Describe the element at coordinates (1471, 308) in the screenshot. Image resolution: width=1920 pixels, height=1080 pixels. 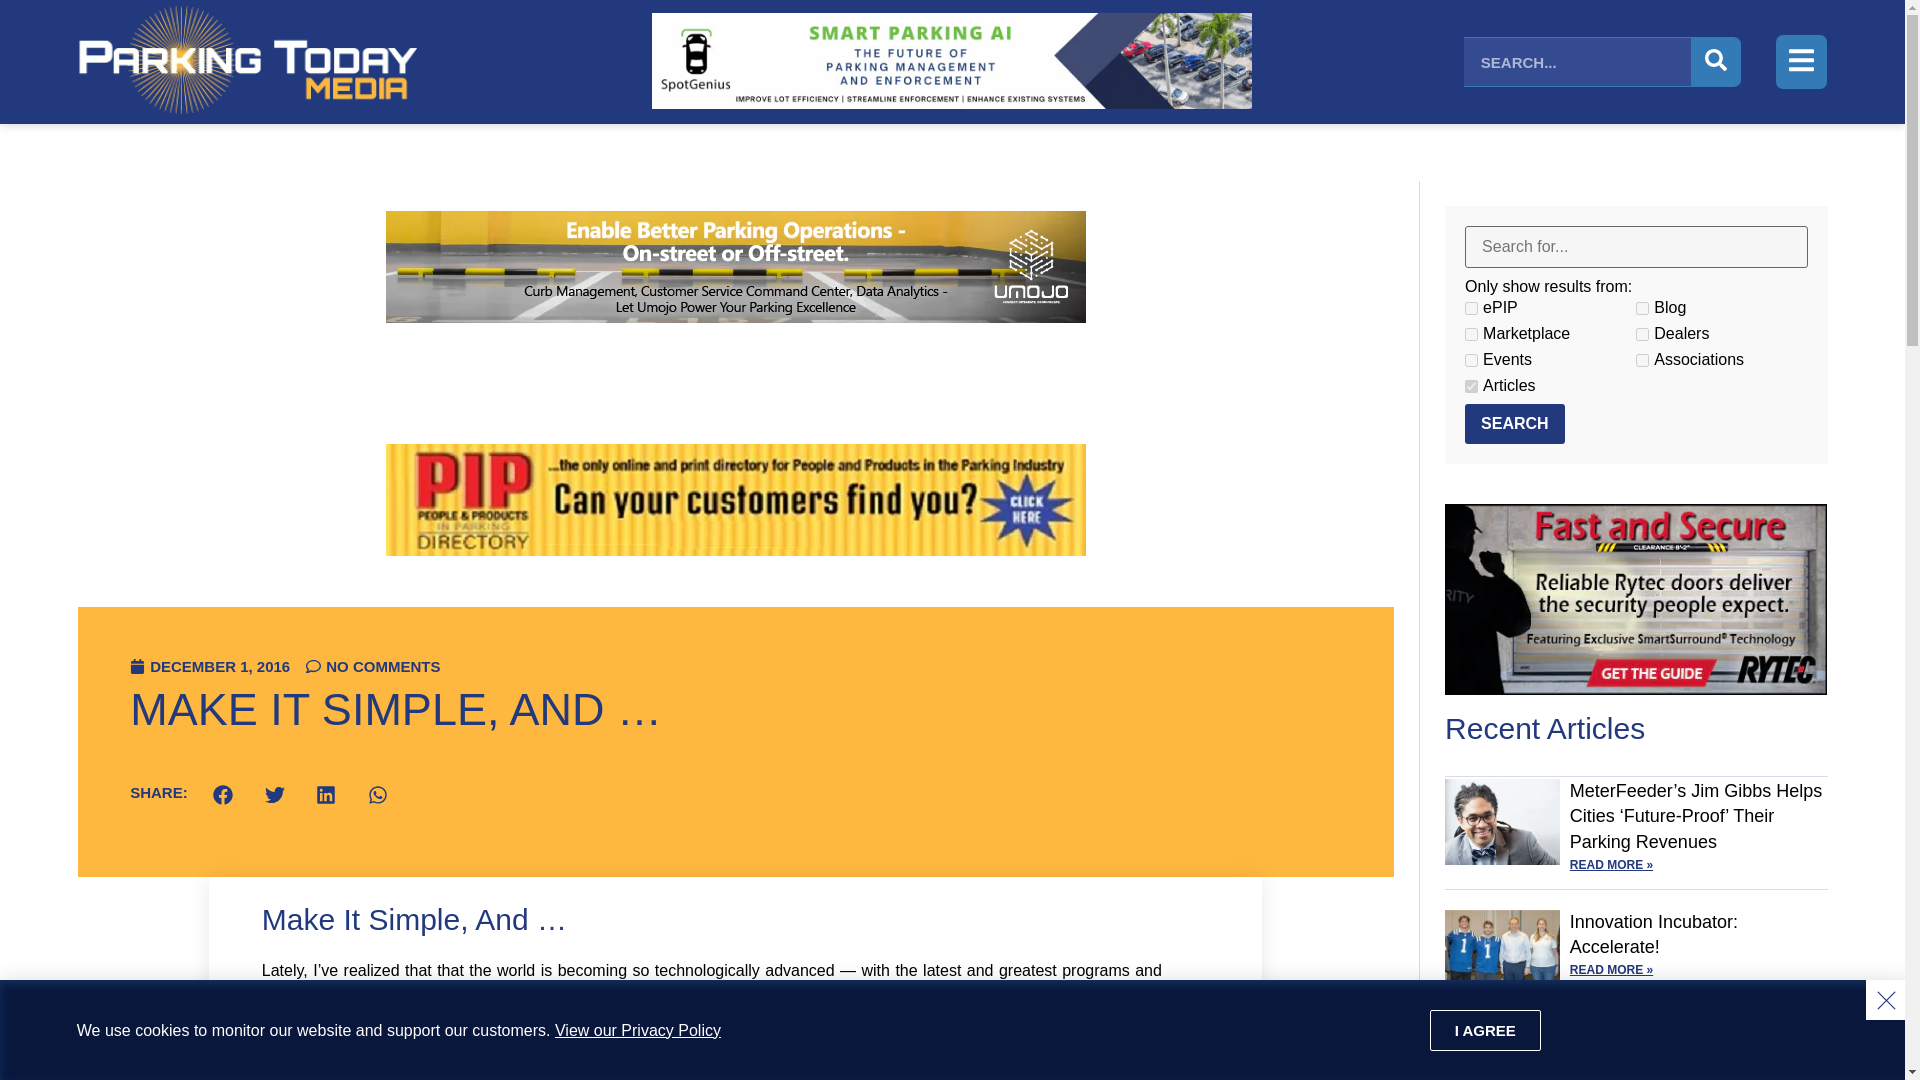
I see `ePIP` at that location.